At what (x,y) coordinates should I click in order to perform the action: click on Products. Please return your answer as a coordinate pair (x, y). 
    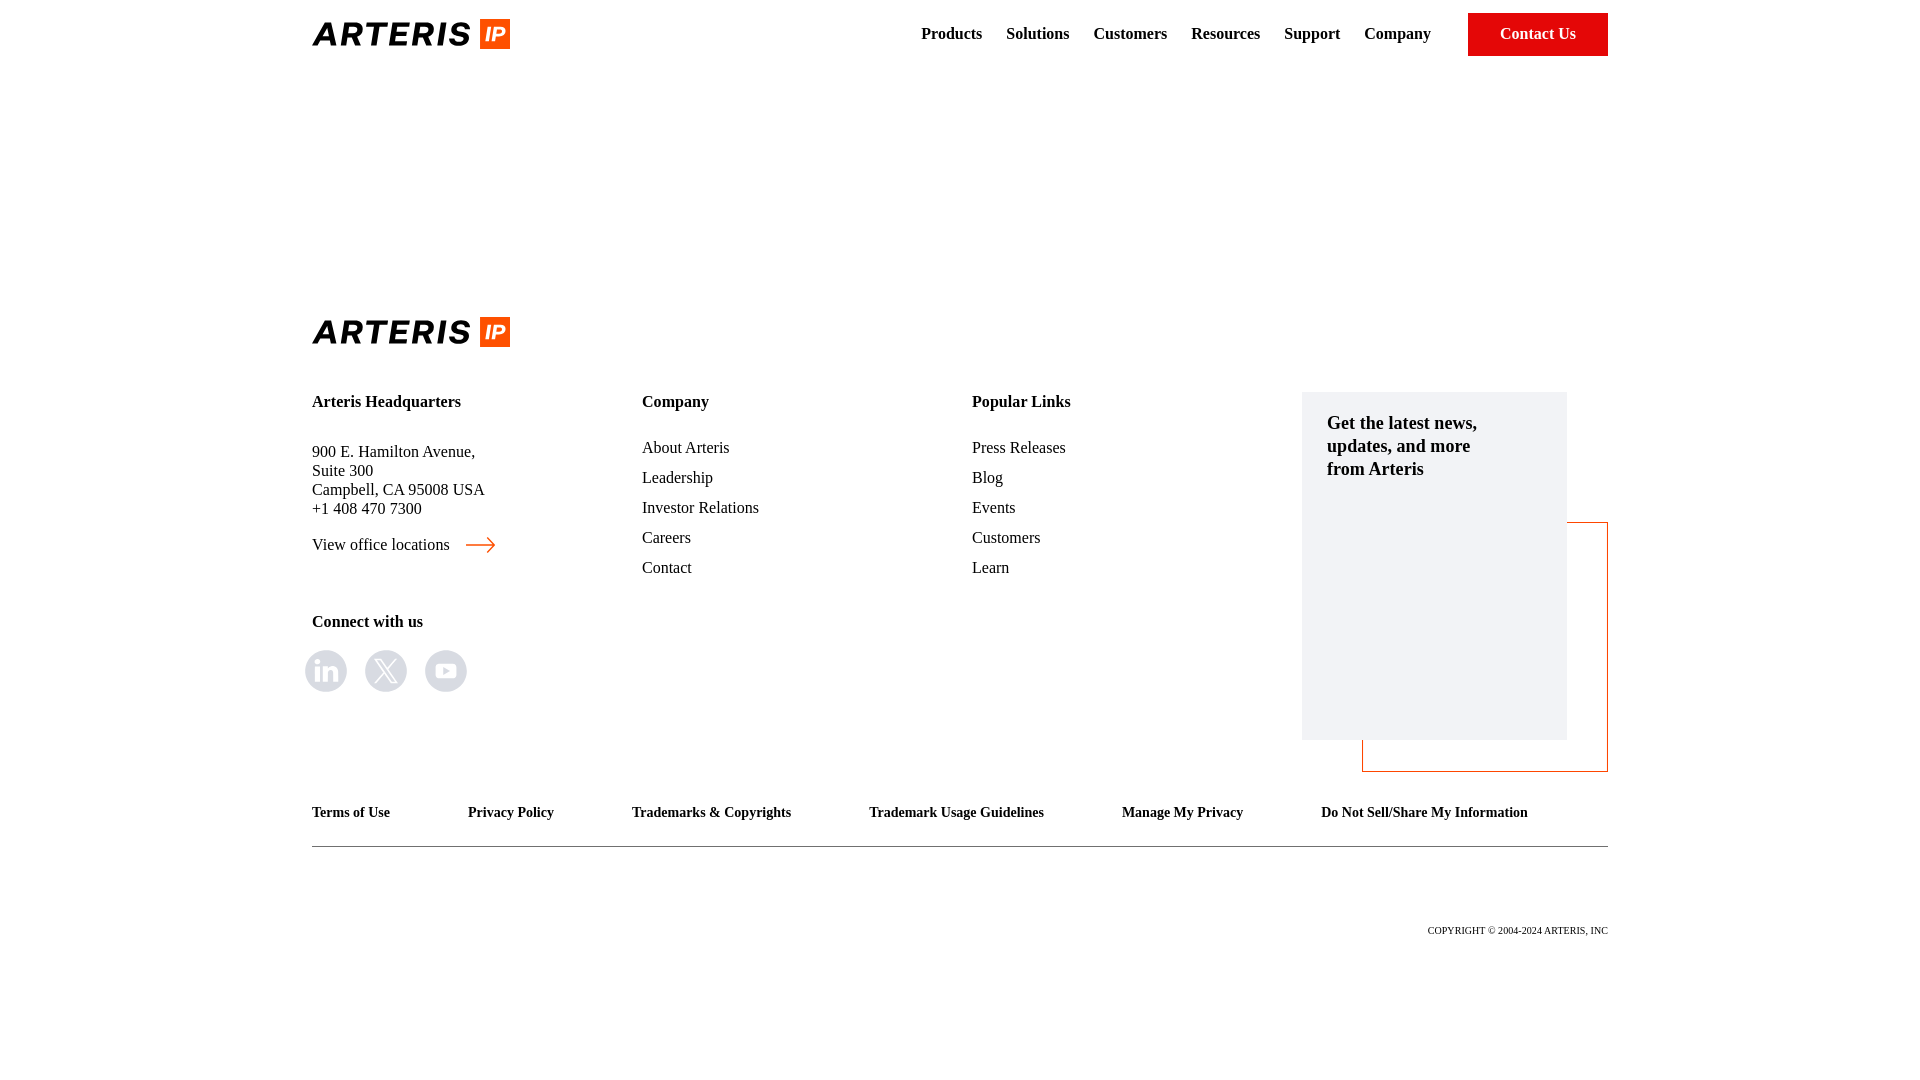
    Looking at the image, I should click on (951, 34).